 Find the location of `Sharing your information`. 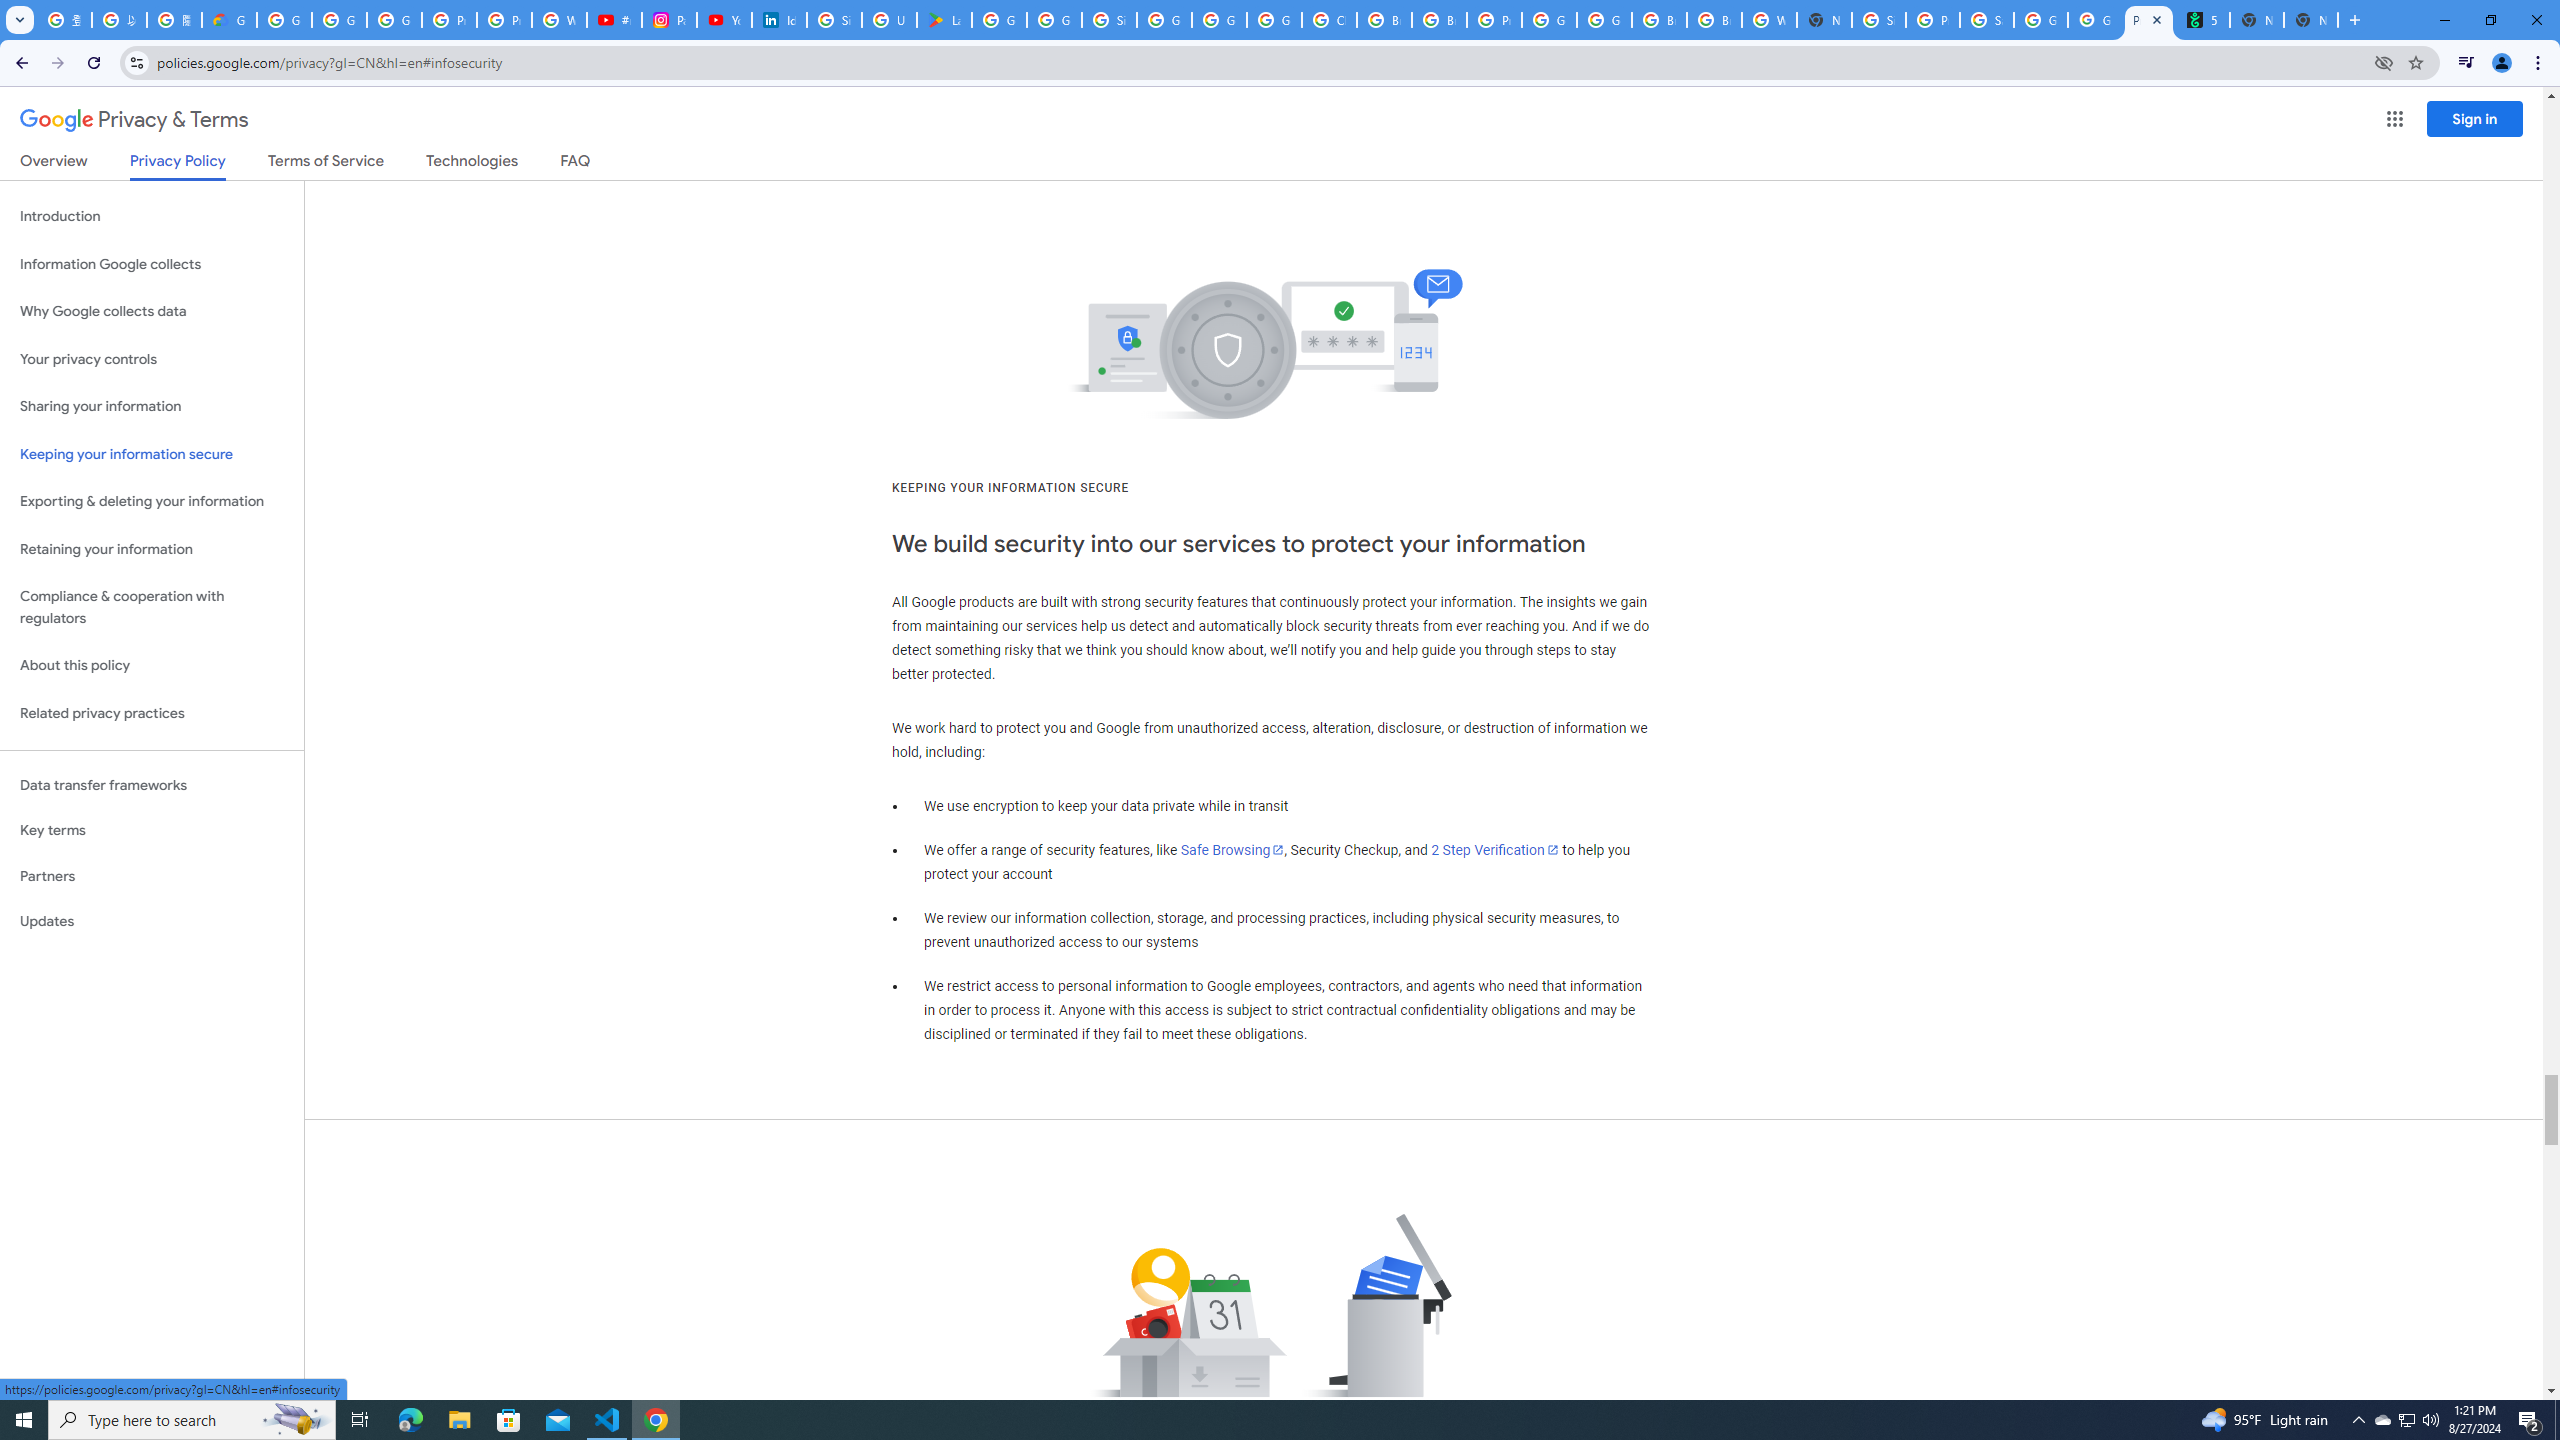

Sharing your information is located at coordinates (152, 406).